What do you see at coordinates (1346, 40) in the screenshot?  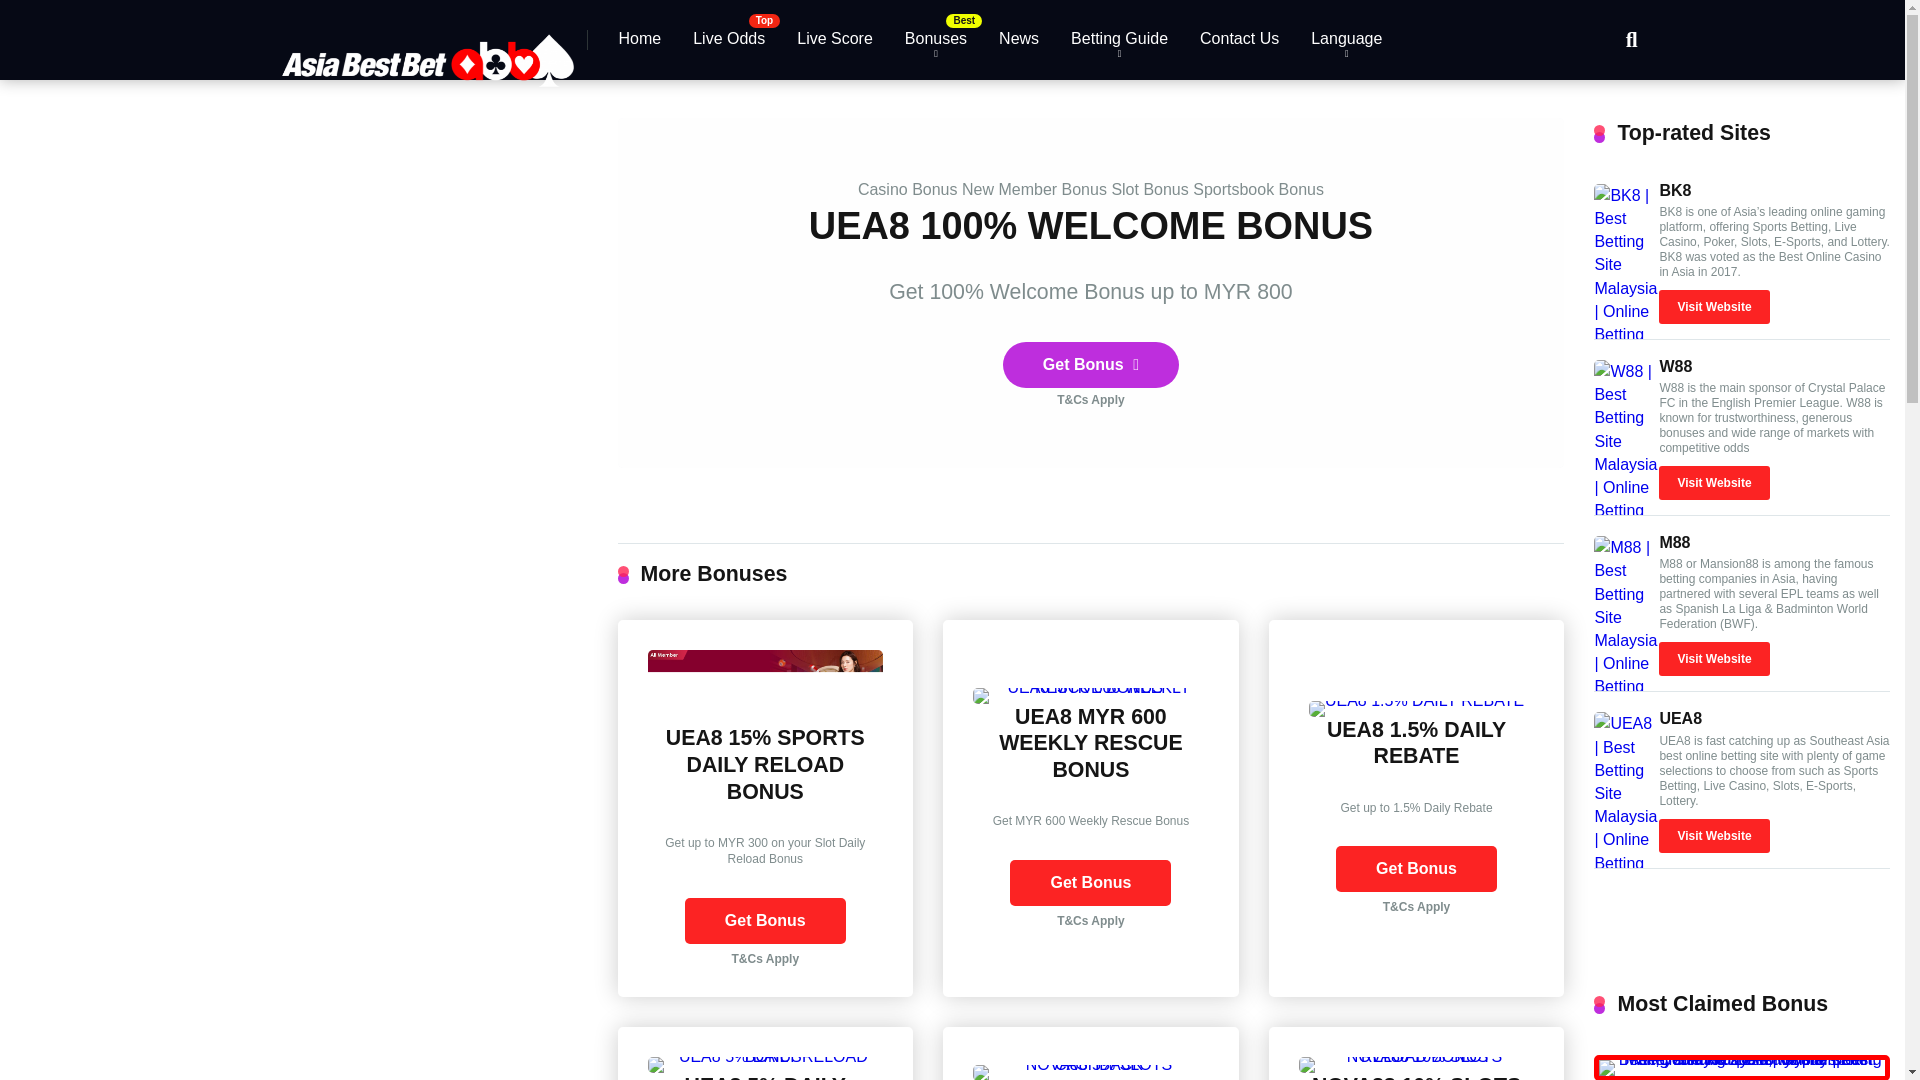 I see `Language` at bounding box center [1346, 40].